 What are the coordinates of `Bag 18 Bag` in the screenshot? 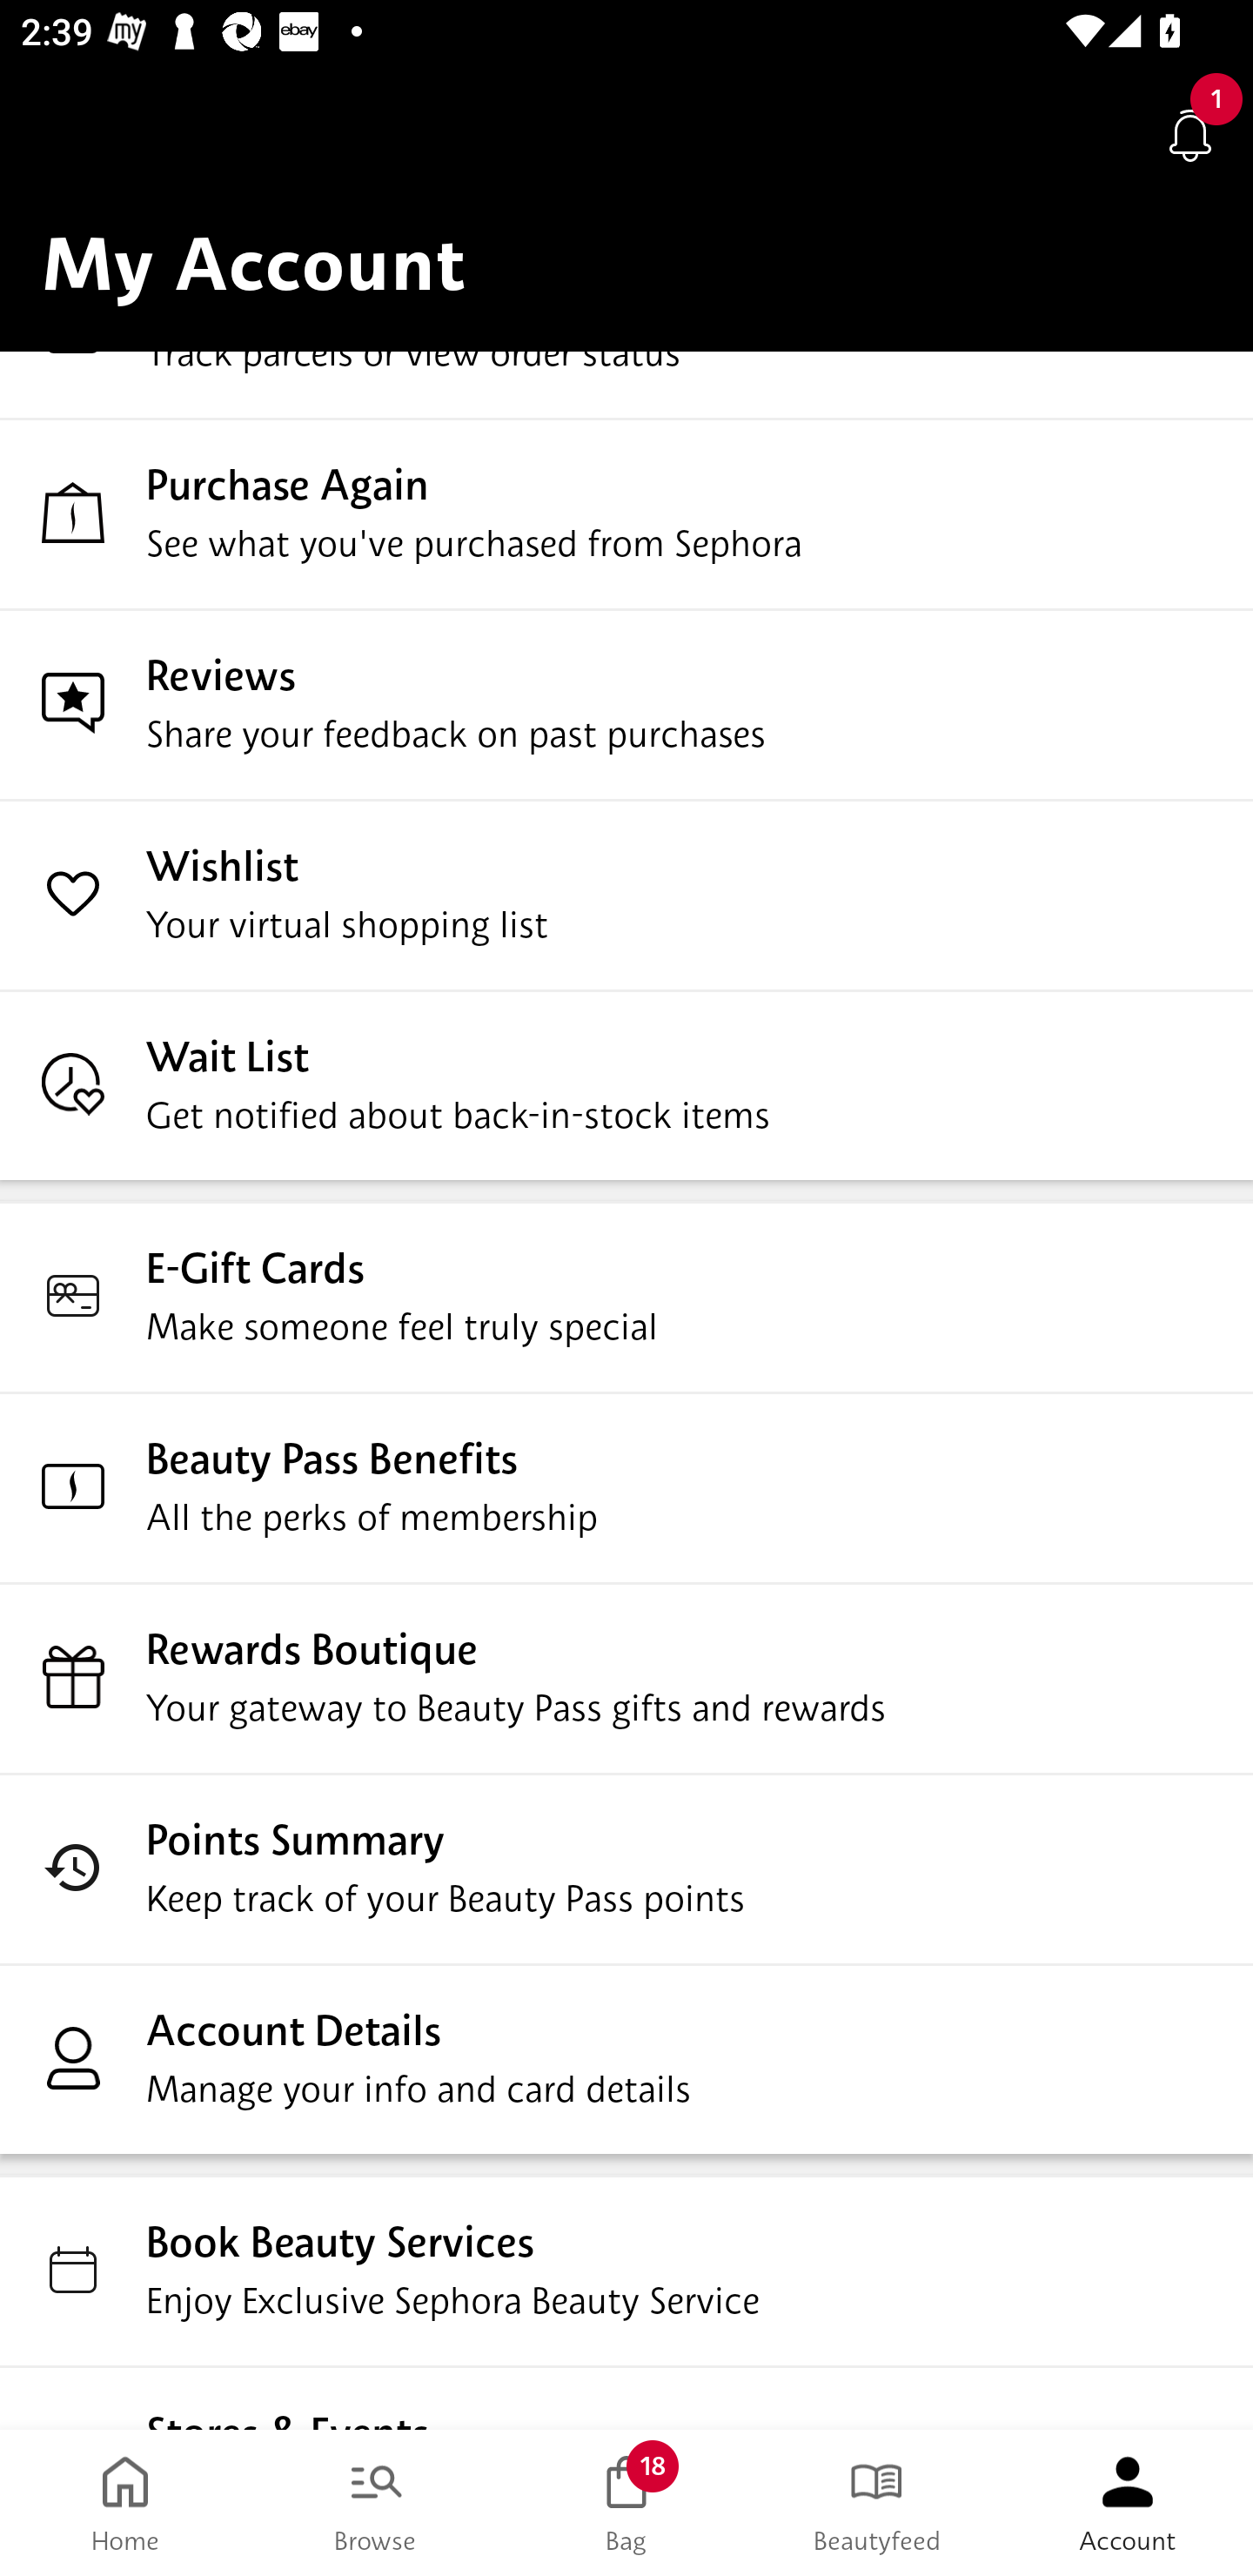 It's located at (626, 2503).